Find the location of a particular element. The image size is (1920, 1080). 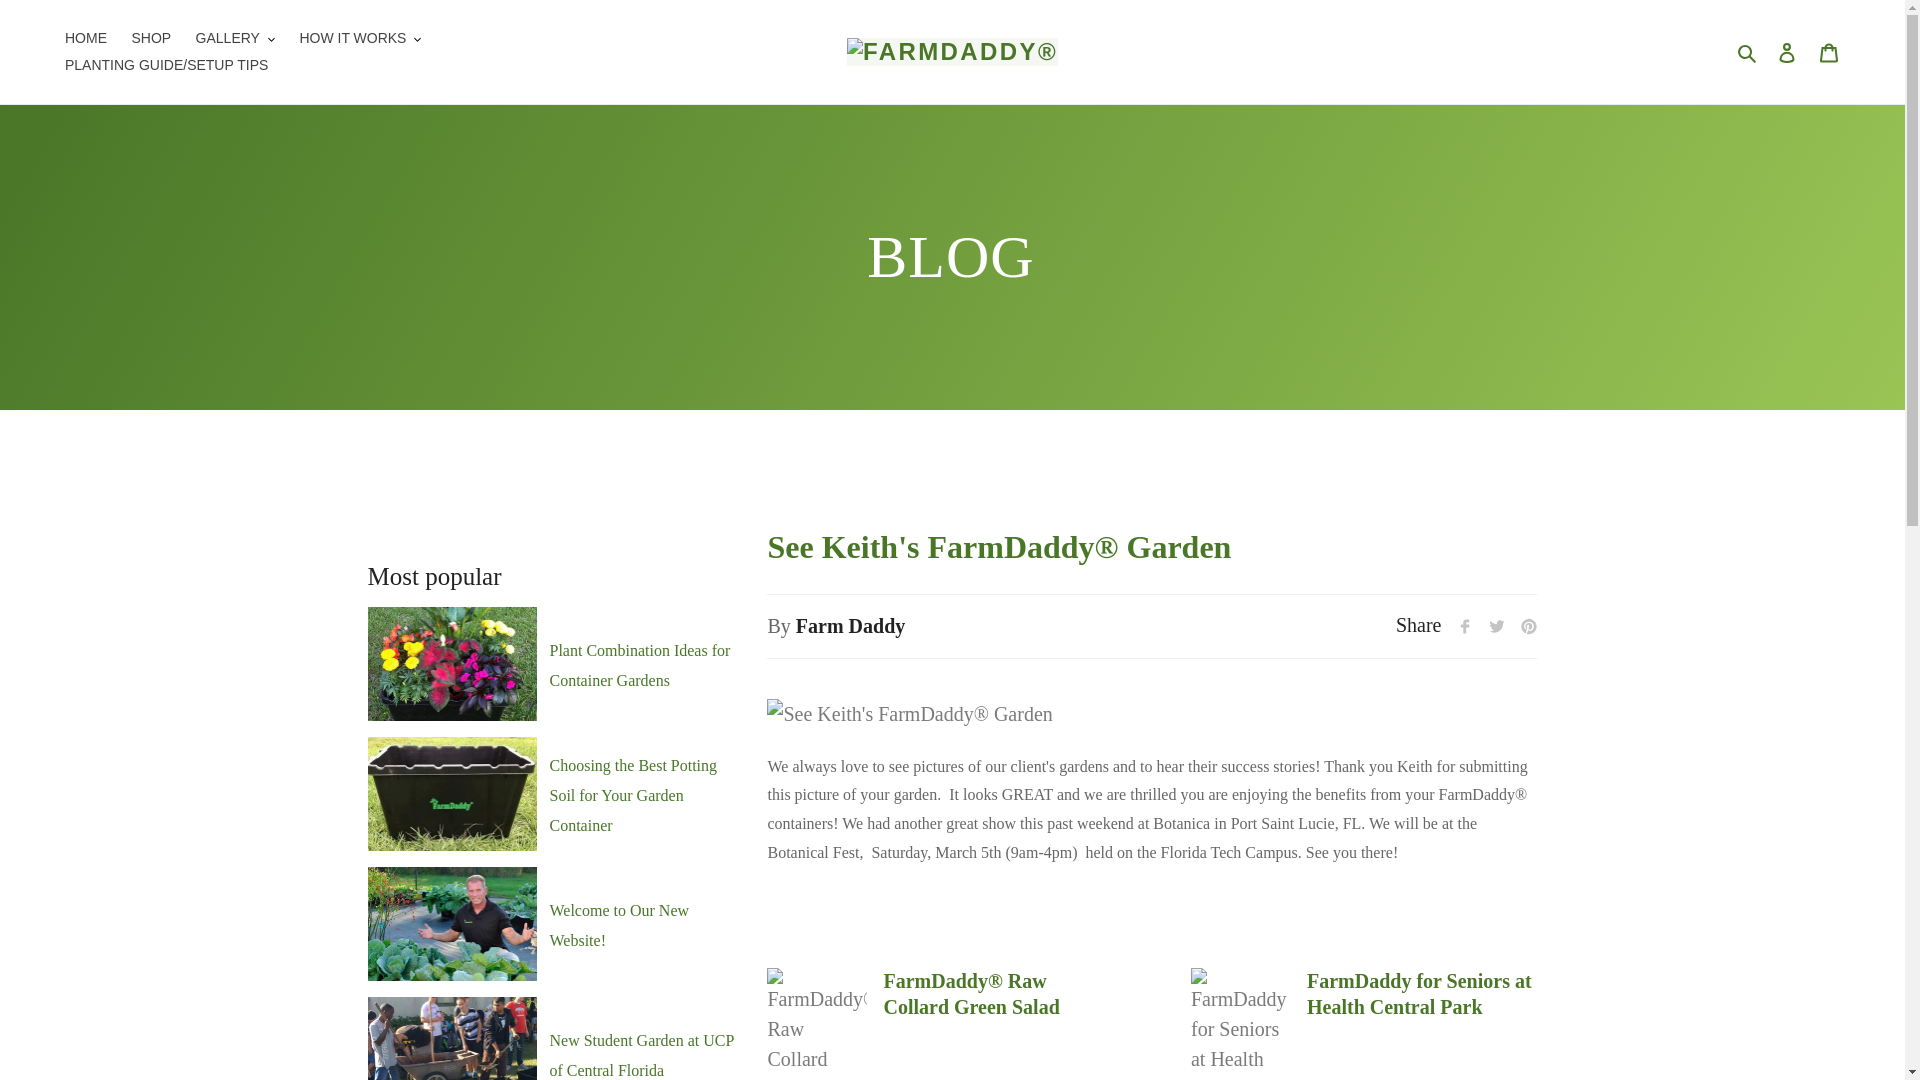

Plant Combination Ideas for Container Gardens is located at coordinates (639, 665).